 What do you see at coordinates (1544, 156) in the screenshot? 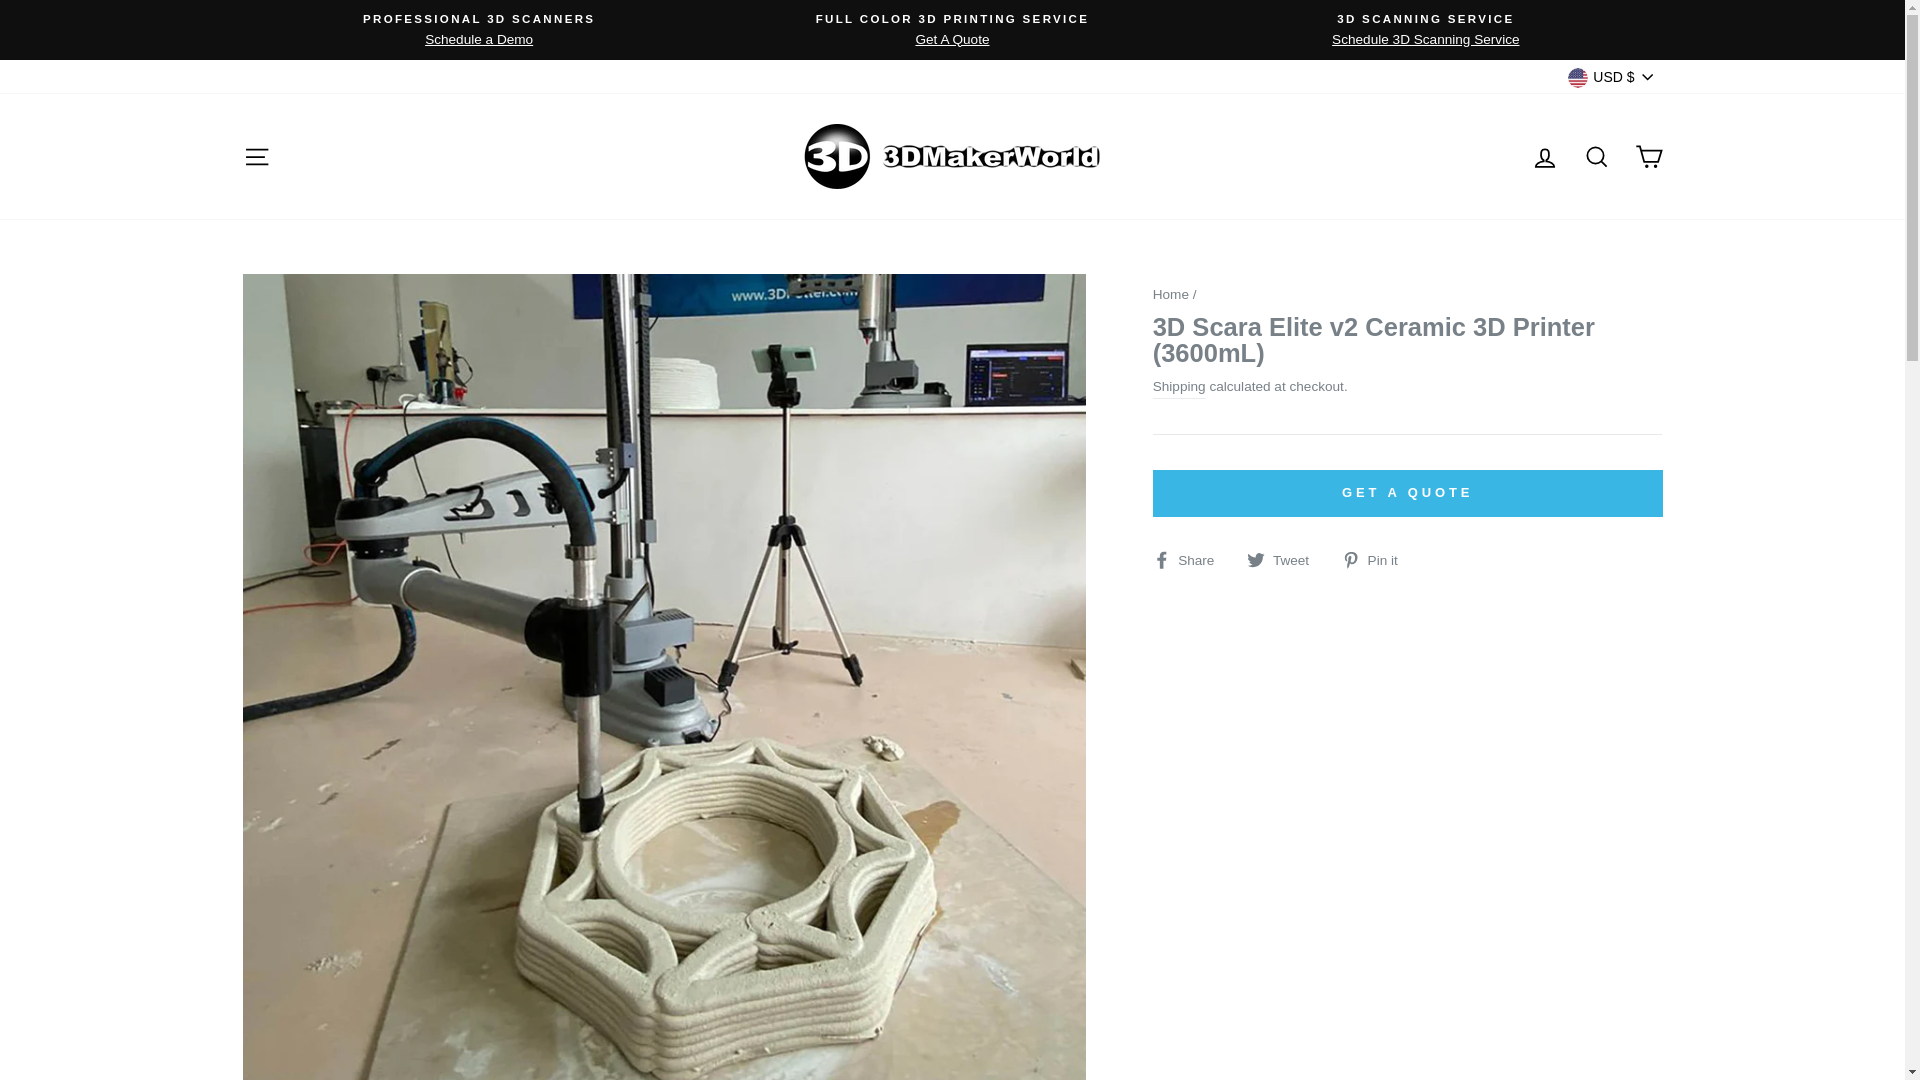
I see `Log in` at bounding box center [1544, 156].